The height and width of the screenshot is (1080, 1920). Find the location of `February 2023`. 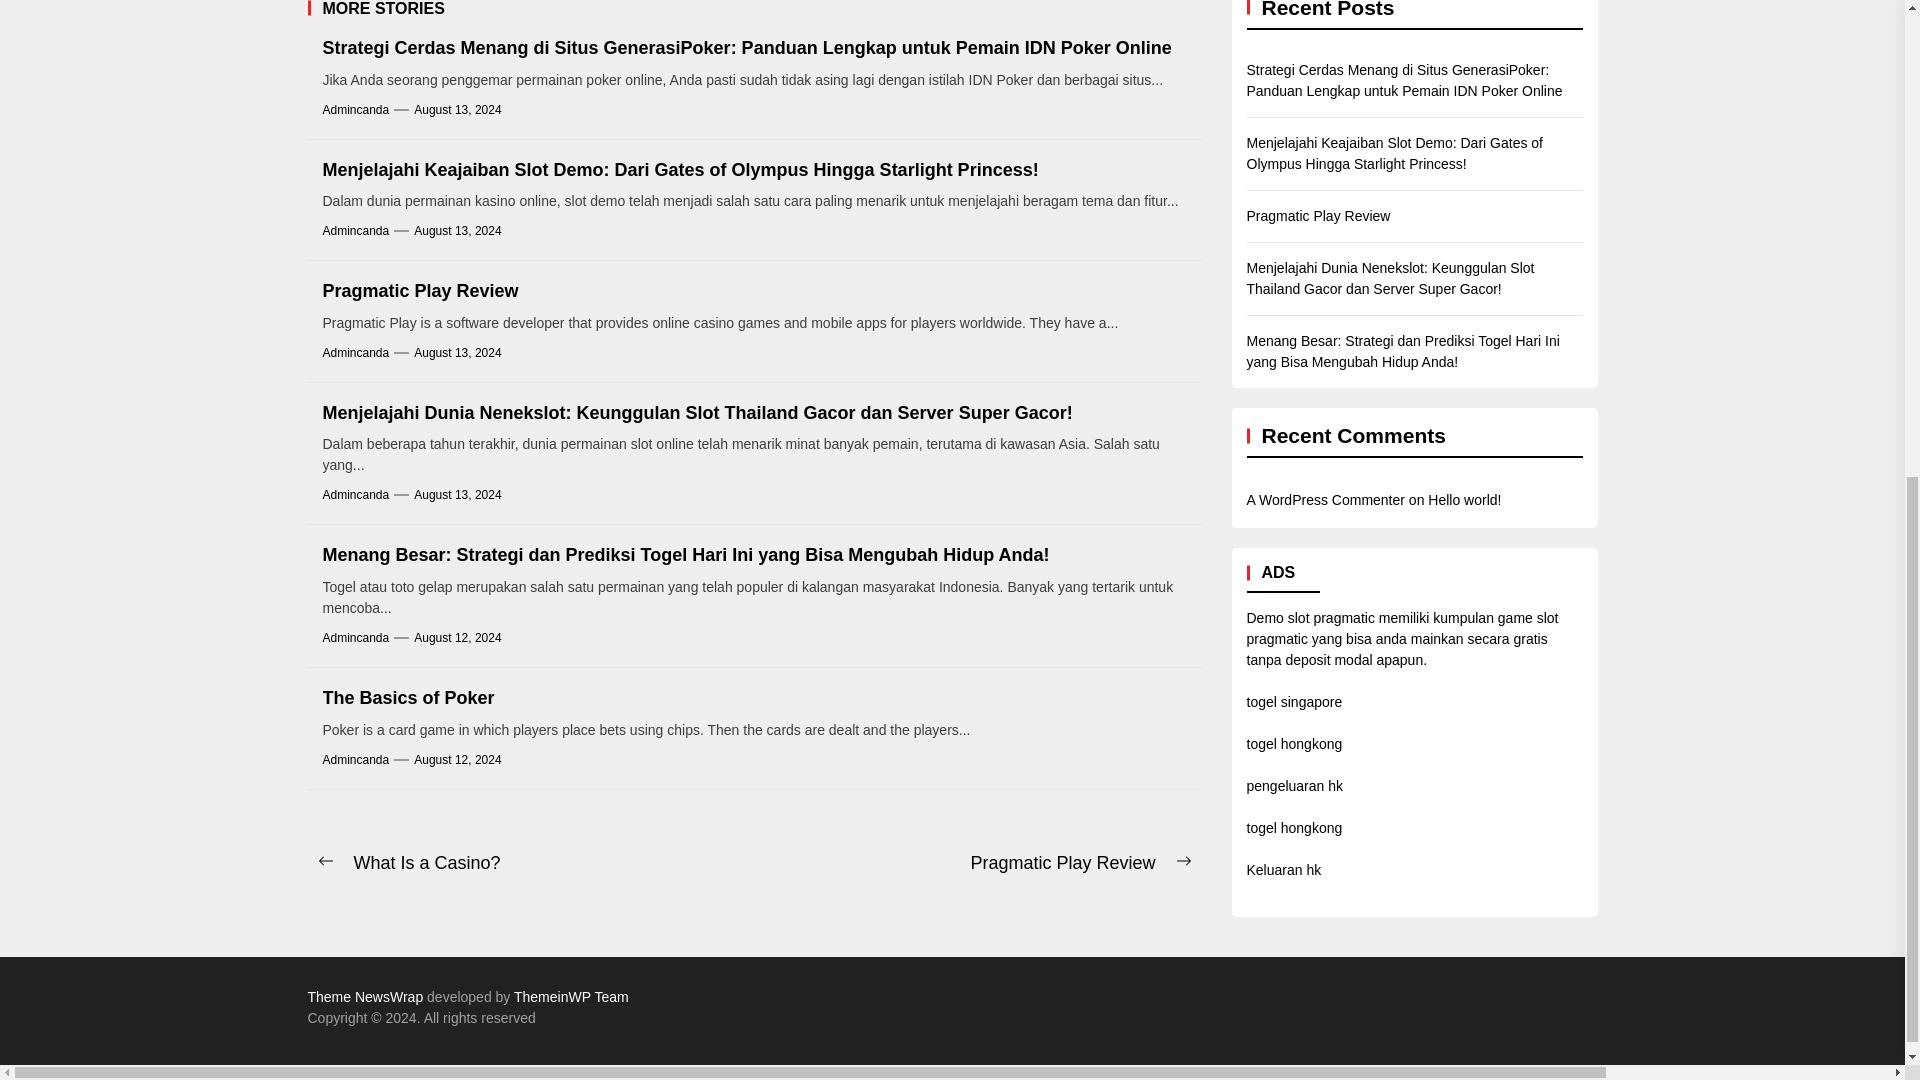

February 2023 is located at coordinates (1887, 201).